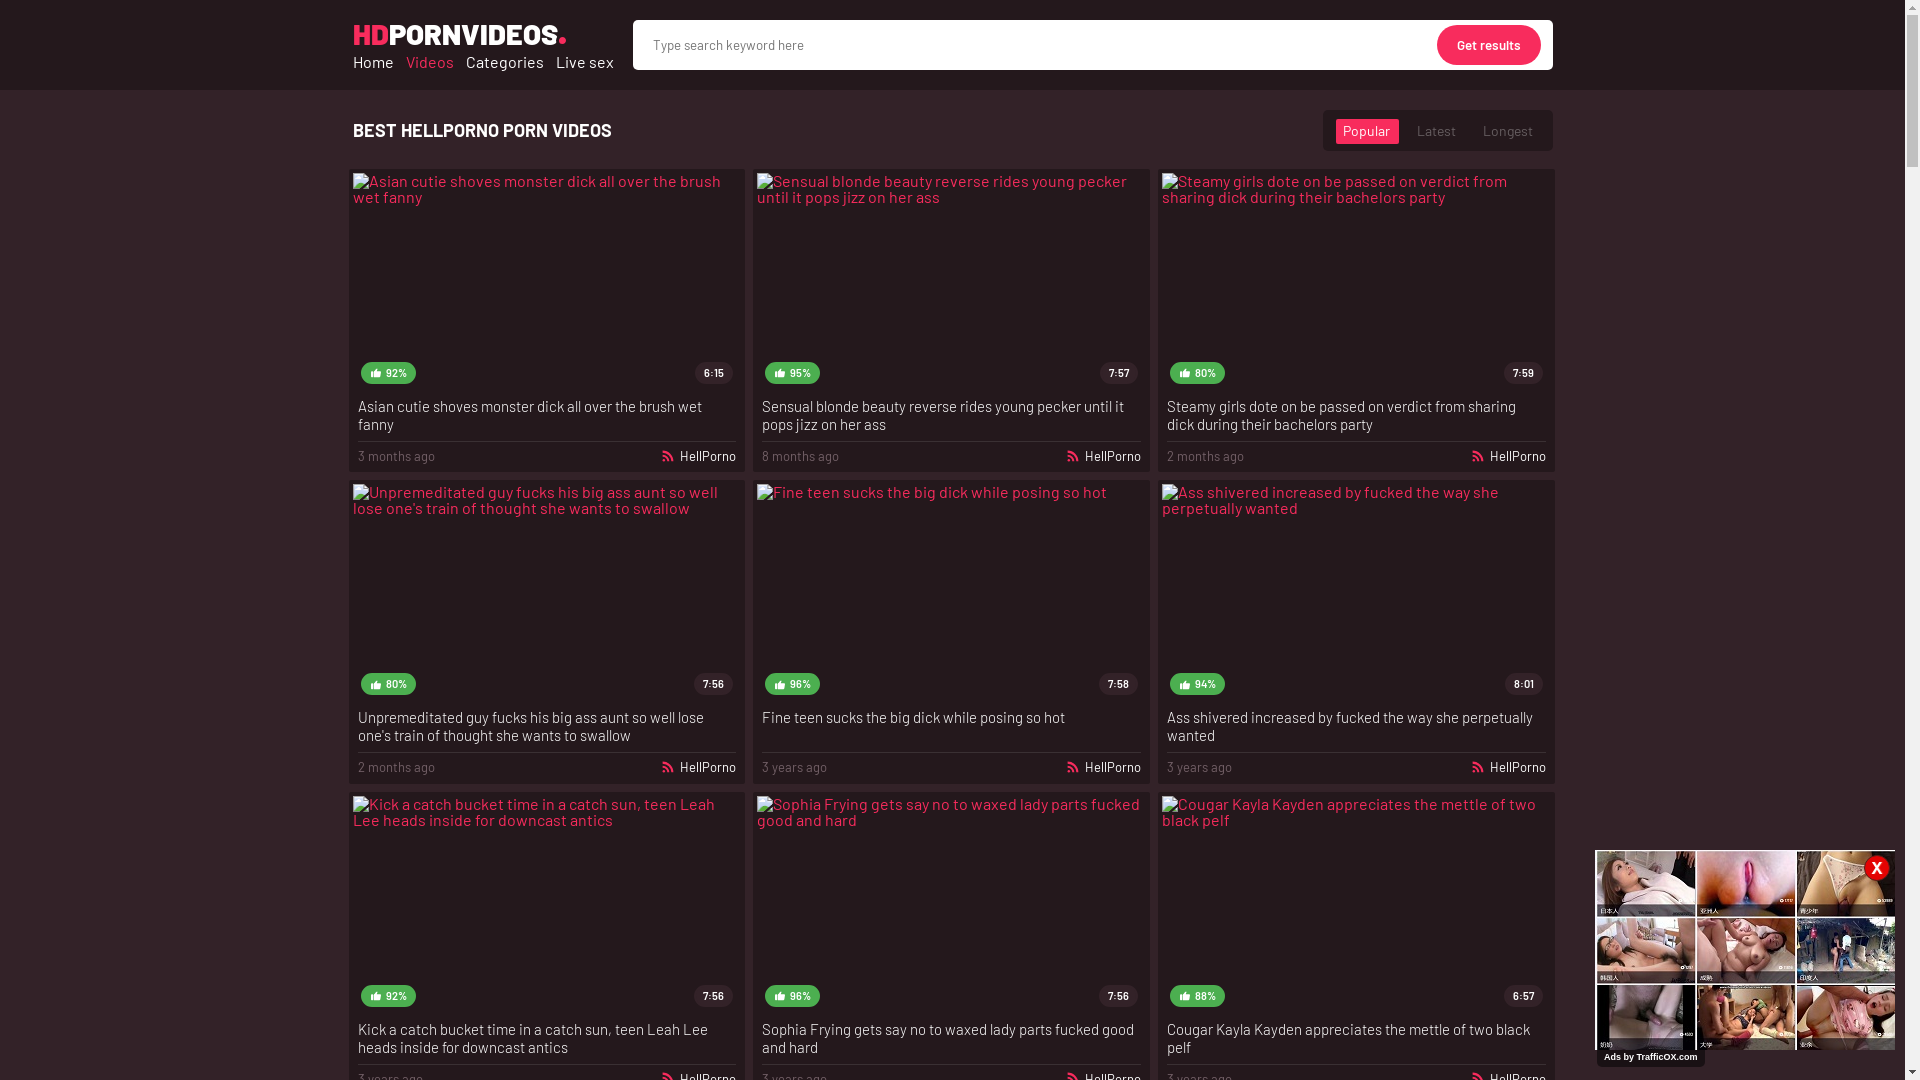  I want to click on HellPorno, so click(698, 456).